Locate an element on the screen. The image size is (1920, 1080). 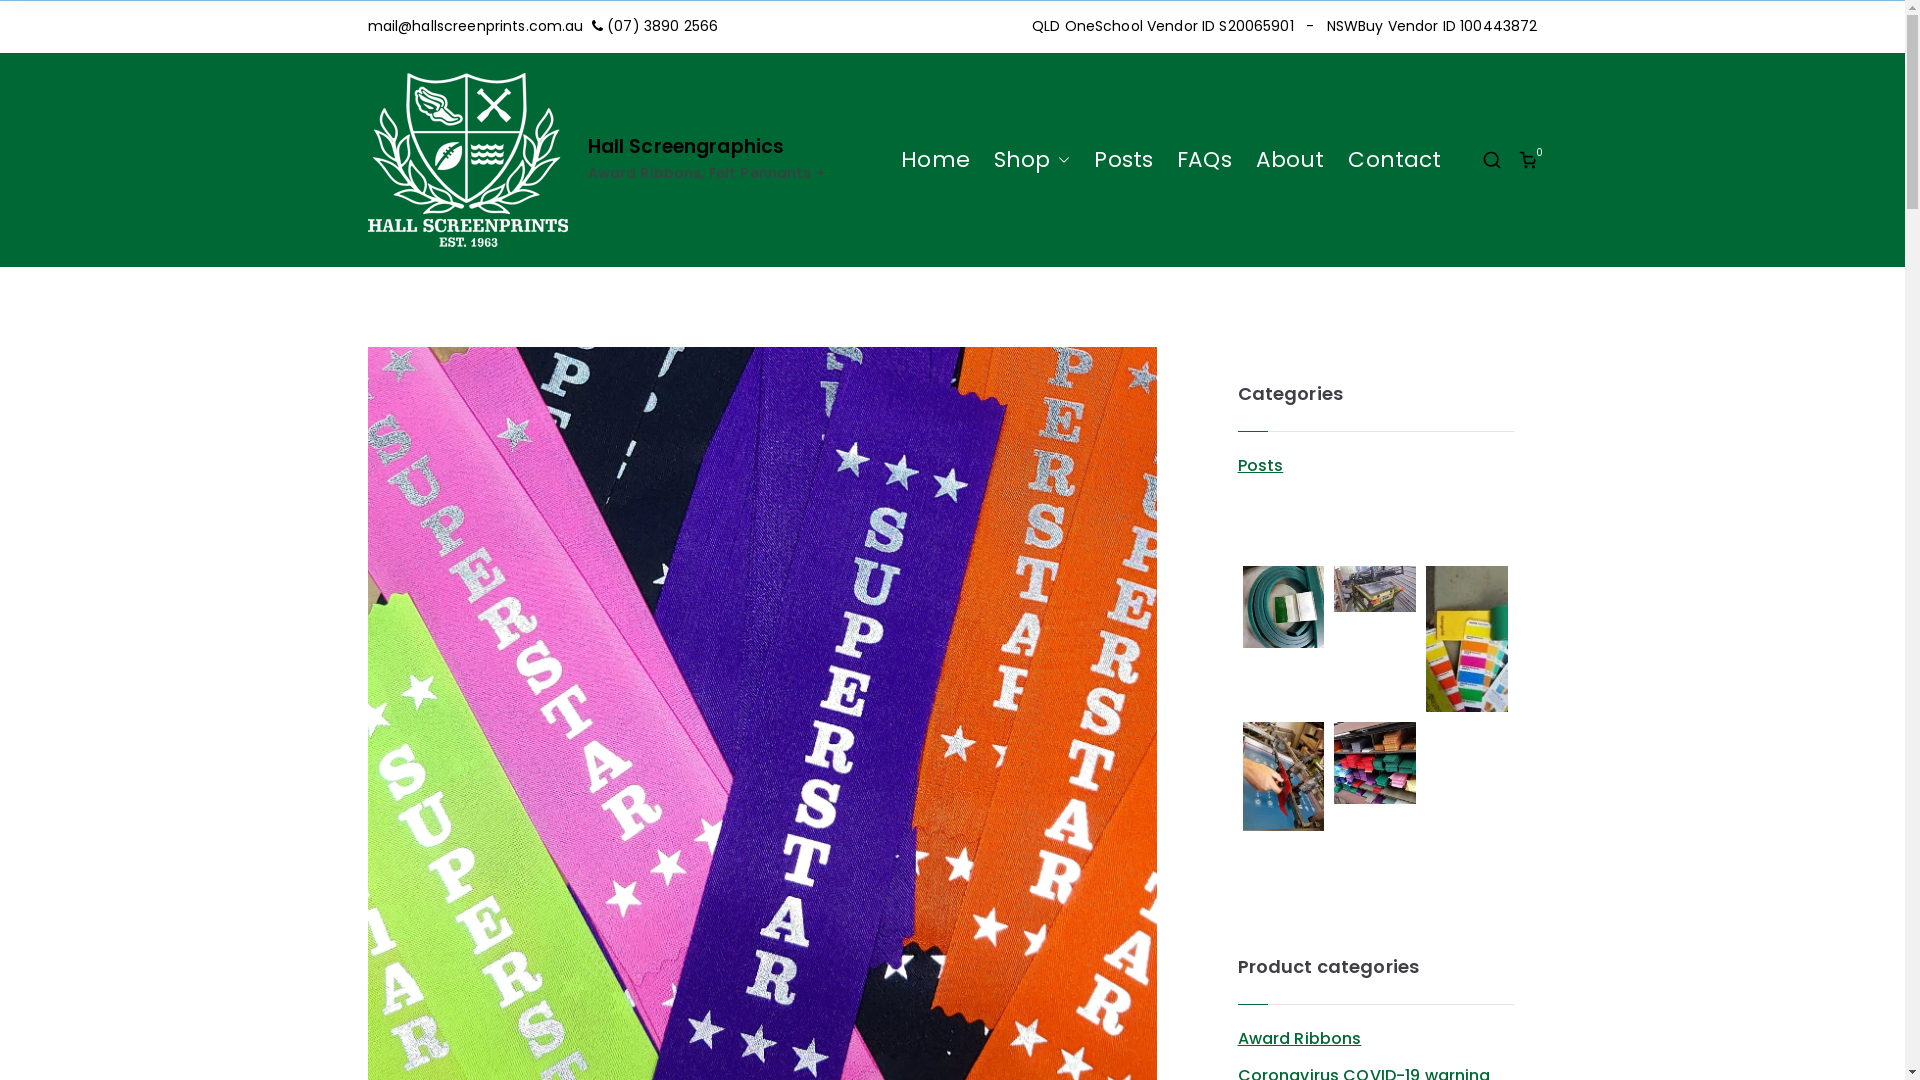
Posts is located at coordinates (1124, 160).